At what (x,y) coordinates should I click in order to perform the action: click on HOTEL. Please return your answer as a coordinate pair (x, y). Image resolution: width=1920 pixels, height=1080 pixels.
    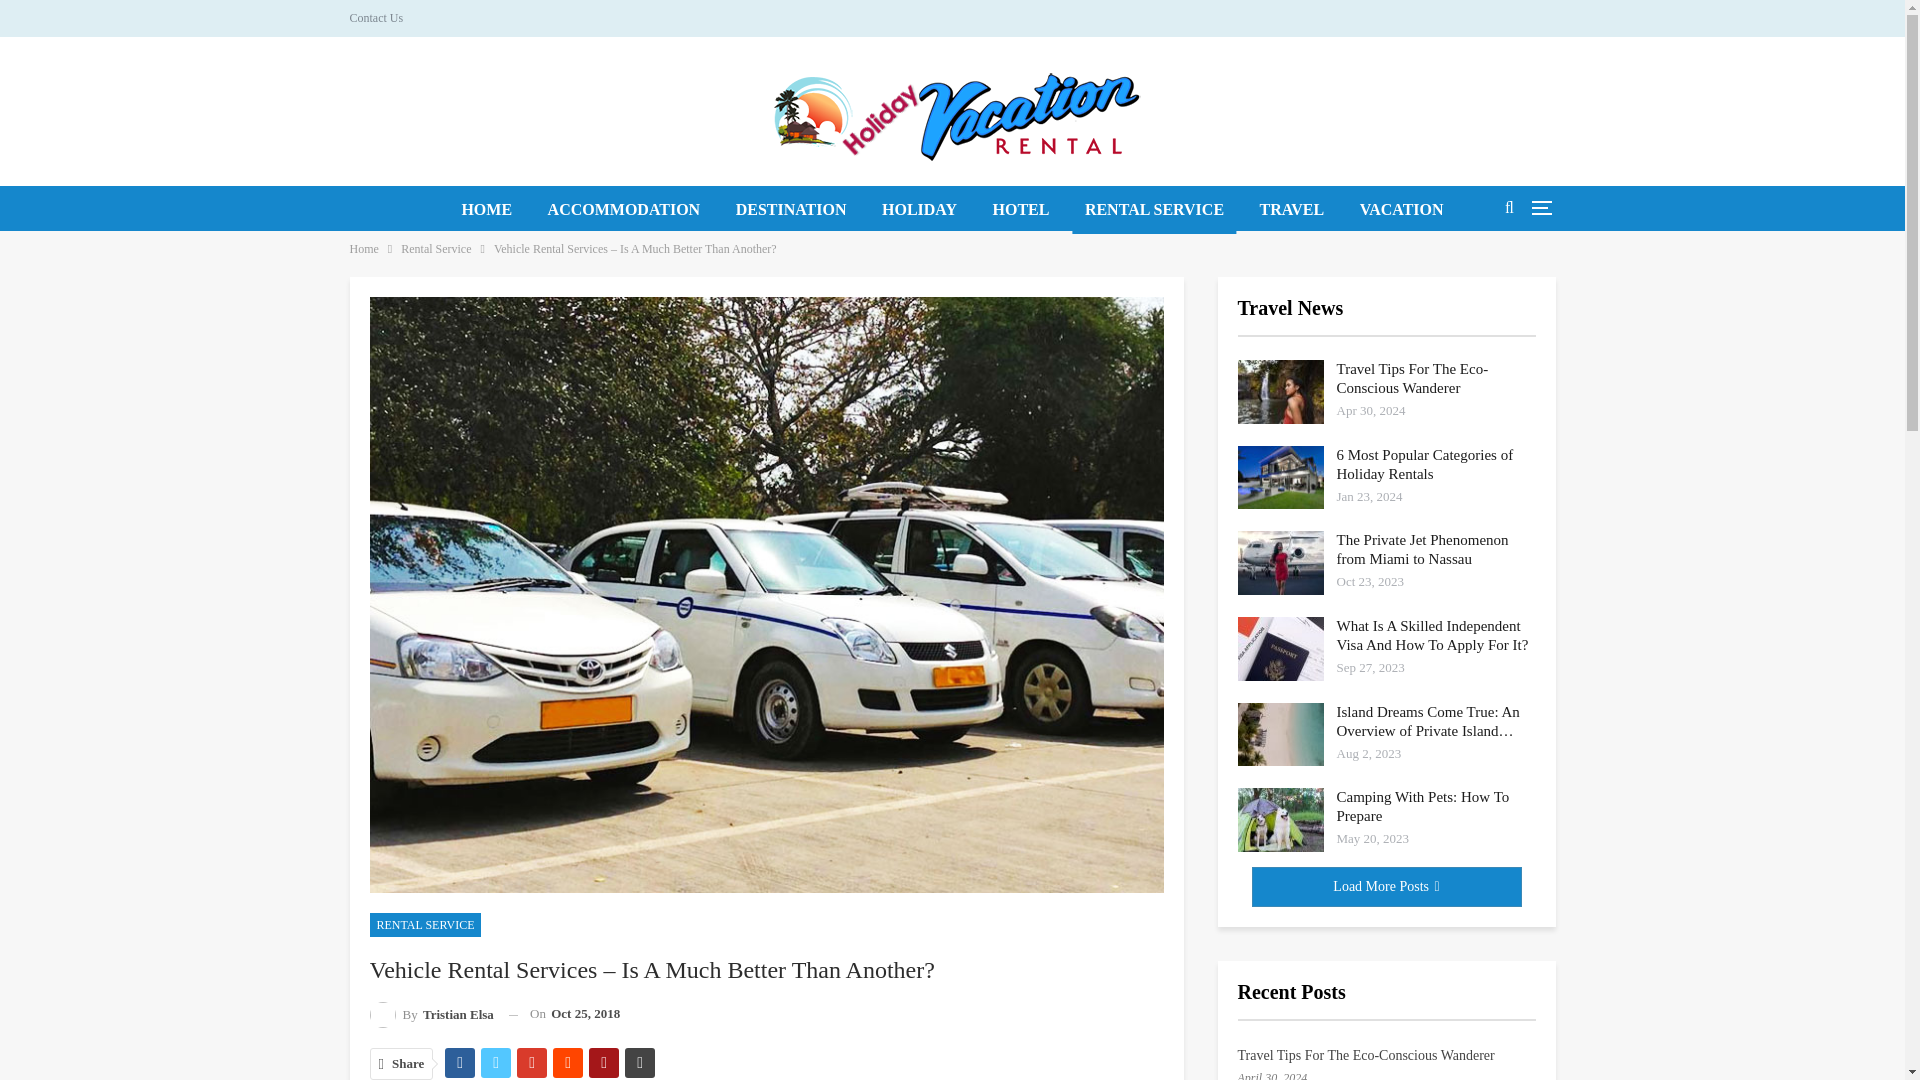
    Looking at the image, I should click on (1020, 210).